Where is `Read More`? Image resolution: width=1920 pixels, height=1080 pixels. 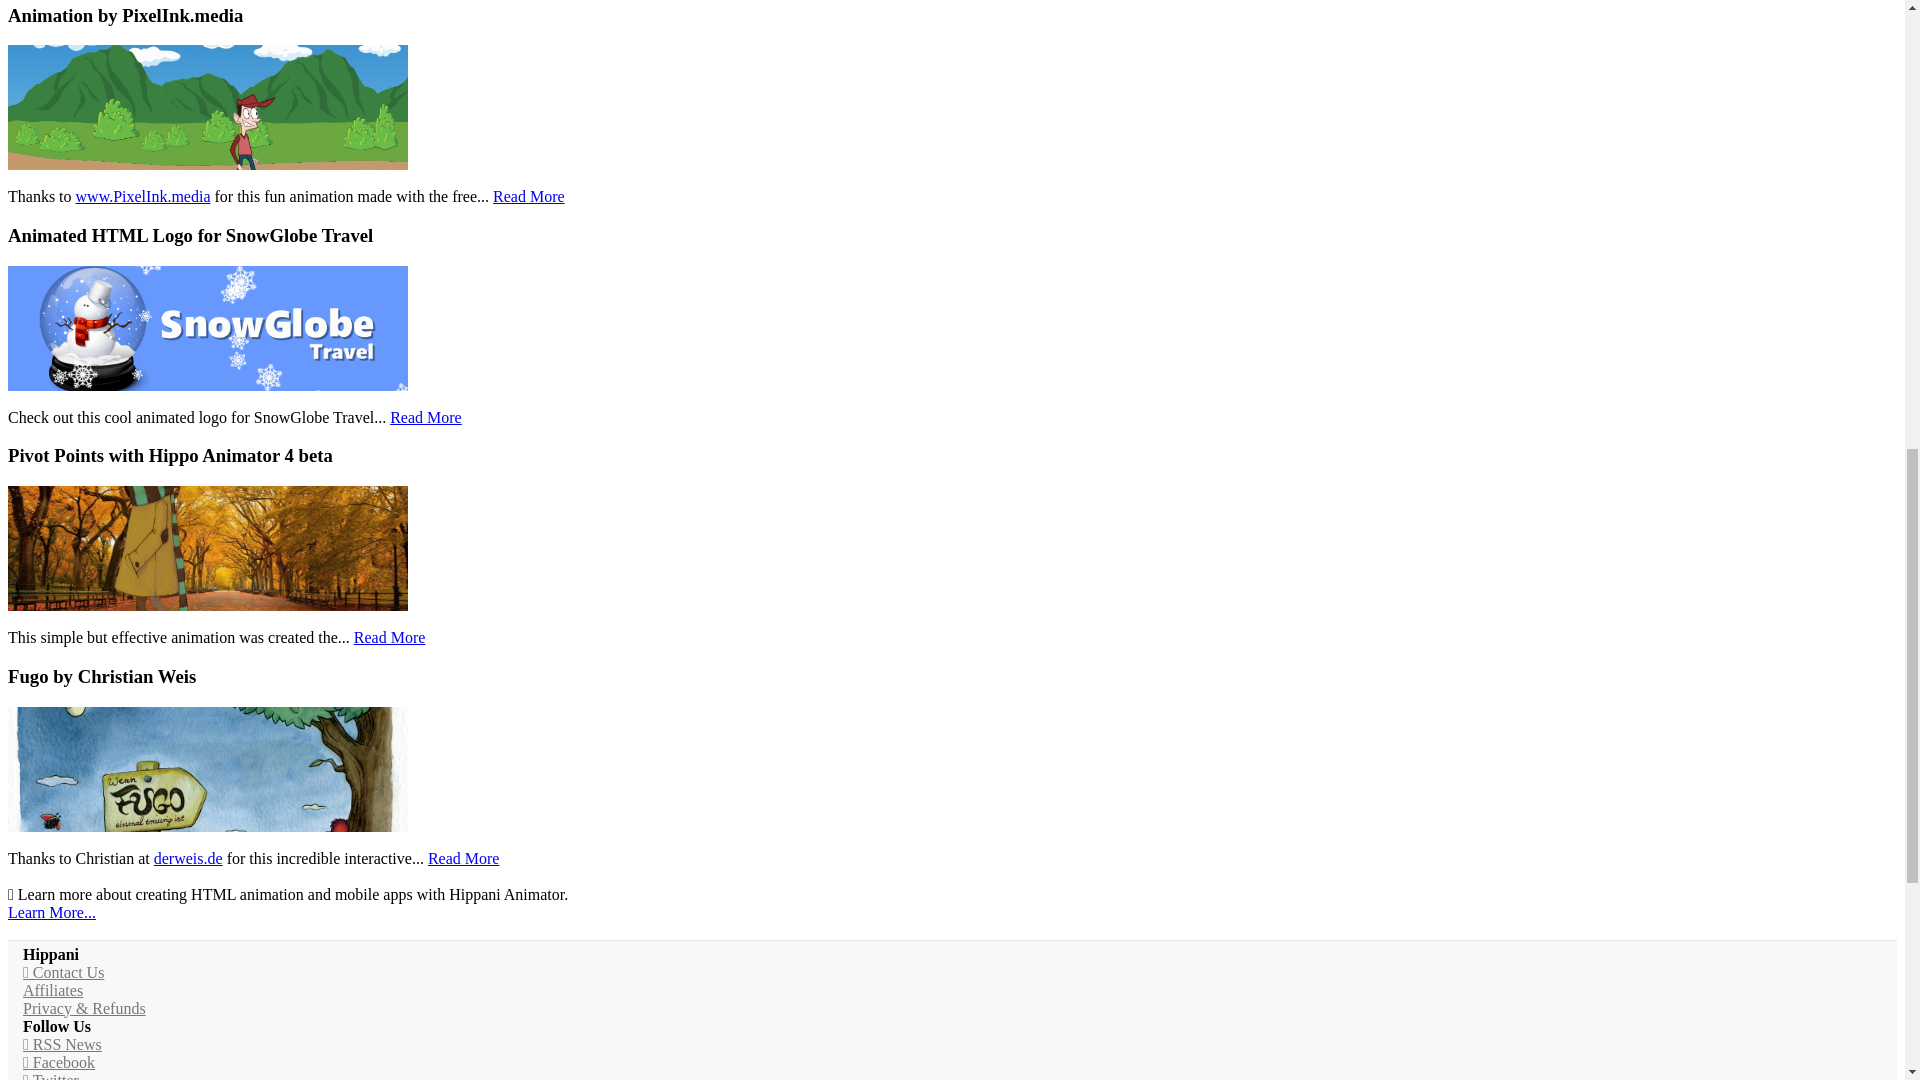
Read More is located at coordinates (464, 858).